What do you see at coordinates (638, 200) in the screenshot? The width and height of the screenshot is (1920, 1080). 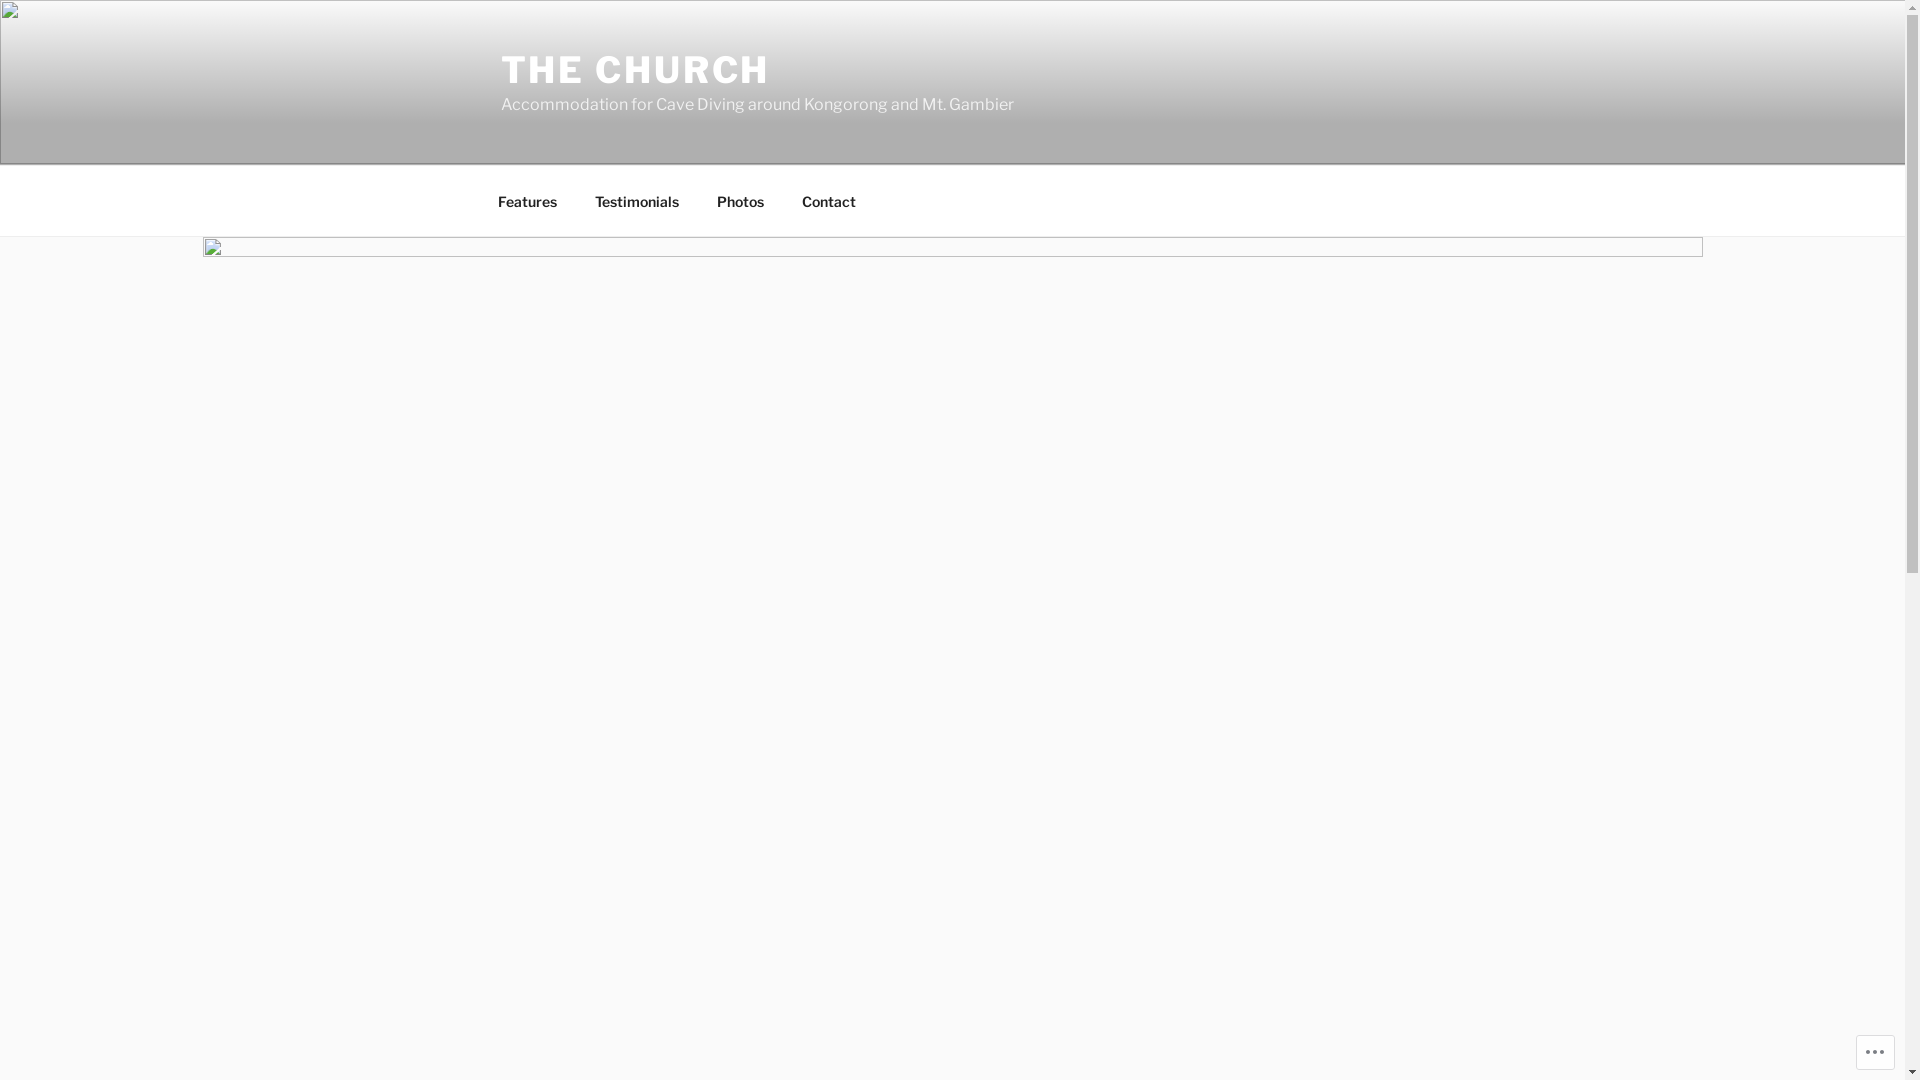 I see `Testimonials` at bounding box center [638, 200].